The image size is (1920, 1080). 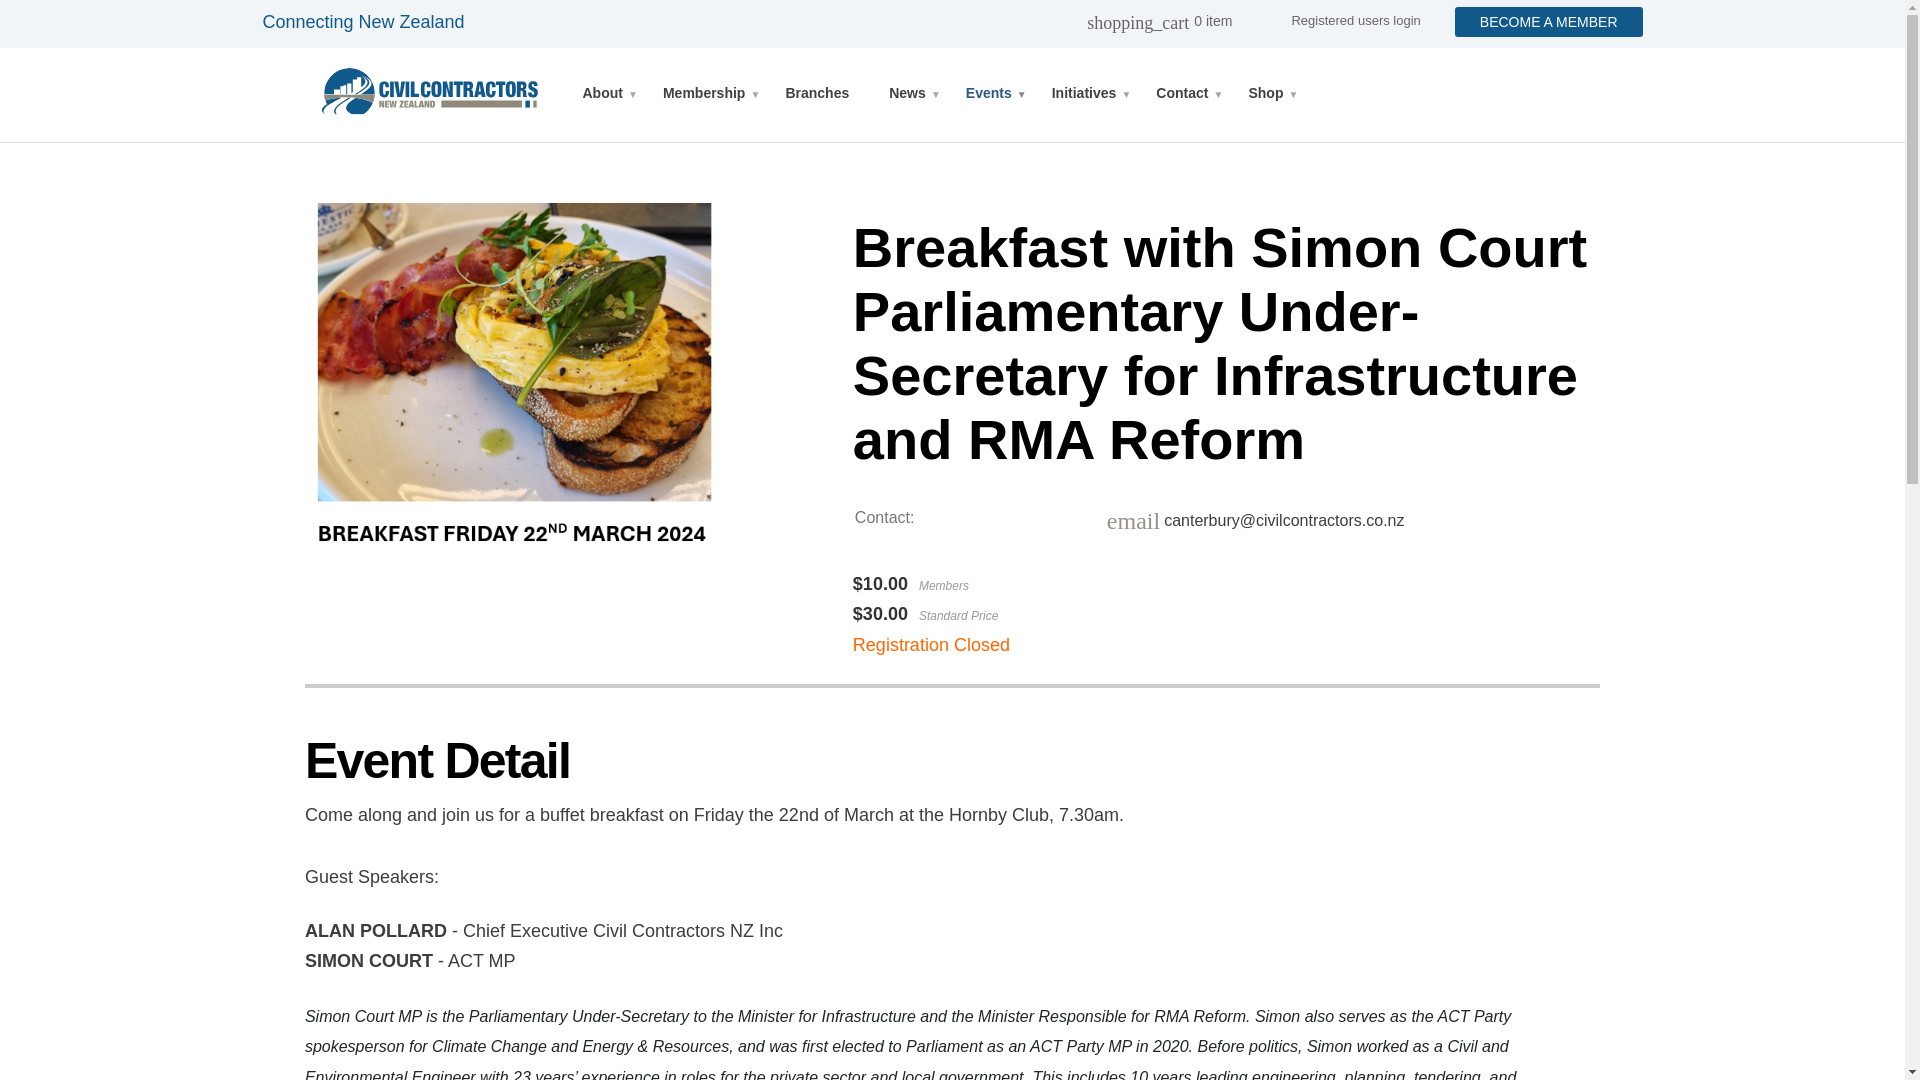 What do you see at coordinates (1549, 21) in the screenshot?
I see `BECOME A MEMBER` at bounding box center [1549, 21].